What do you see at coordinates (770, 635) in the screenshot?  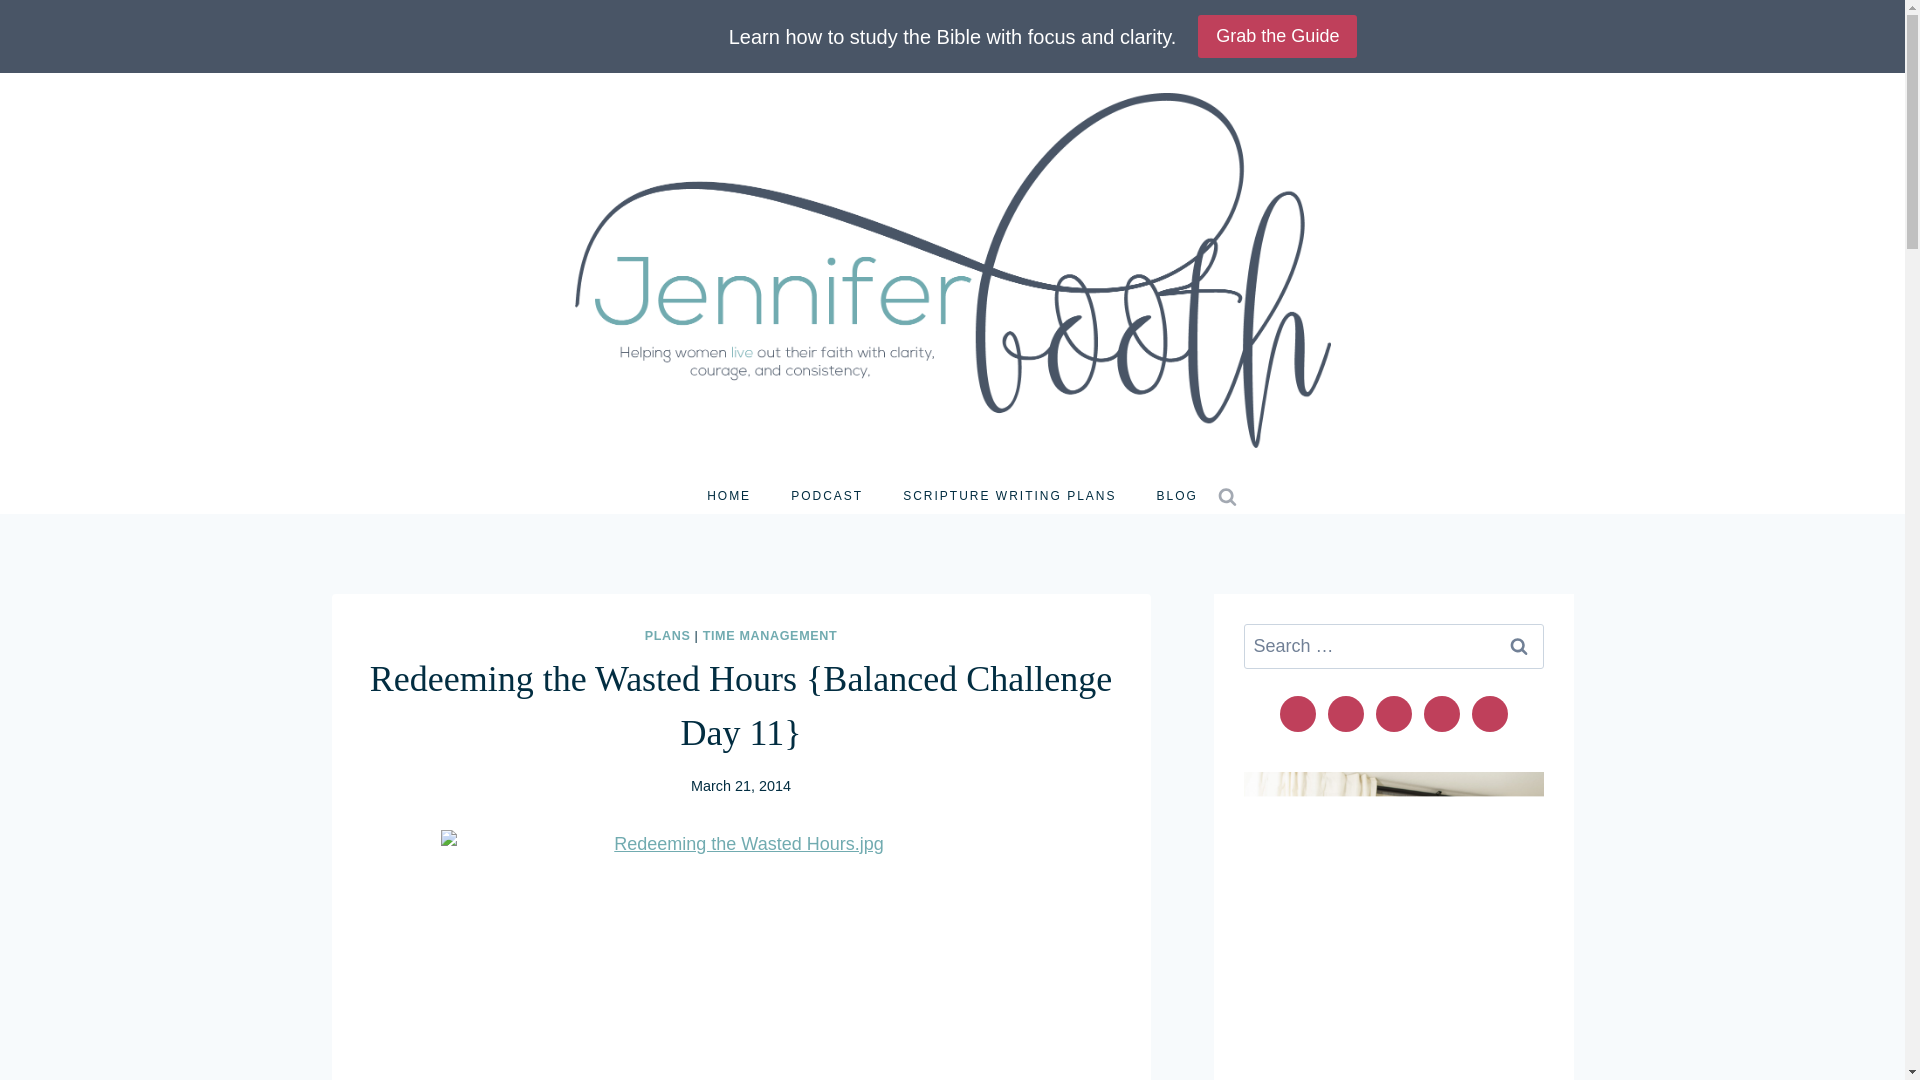 I see `TIME MANAGEMENT` at bounding box center [770, 635].